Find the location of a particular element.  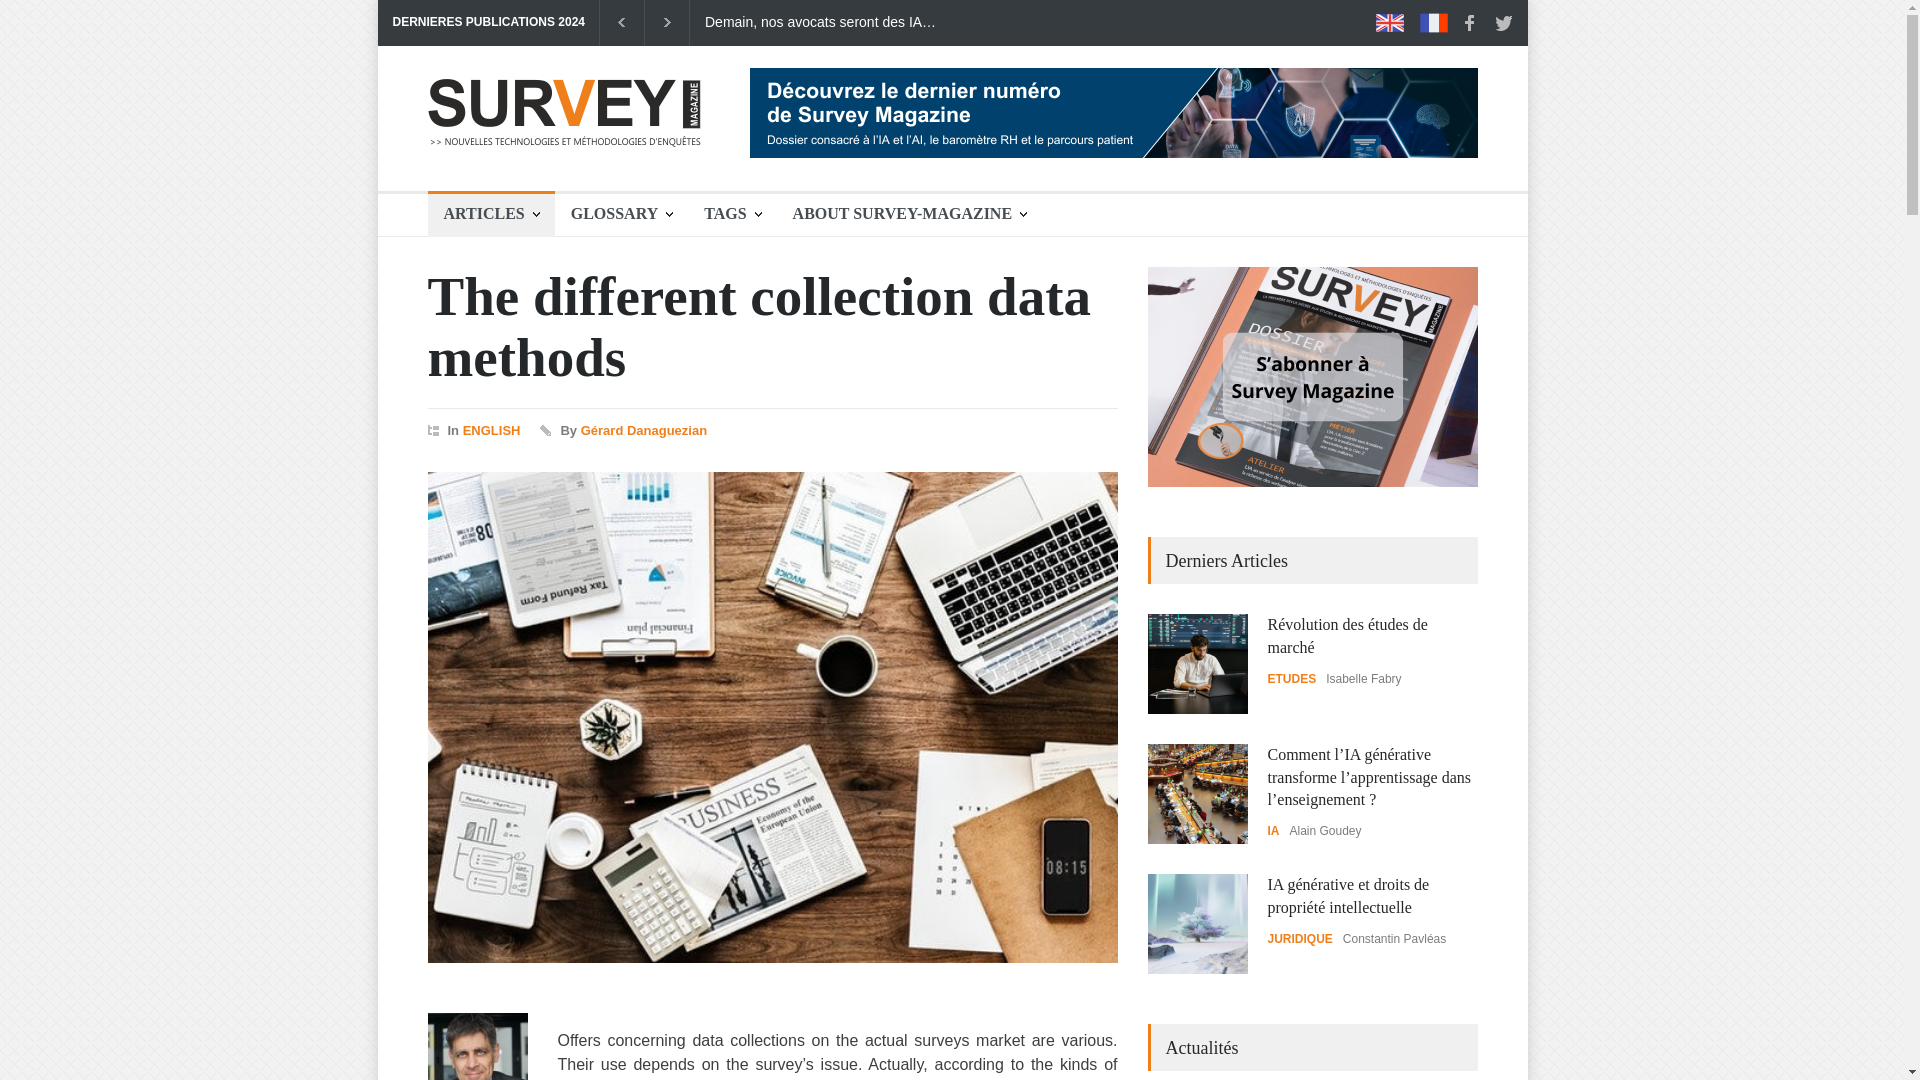

Tags is located at coordinates (731, 214).